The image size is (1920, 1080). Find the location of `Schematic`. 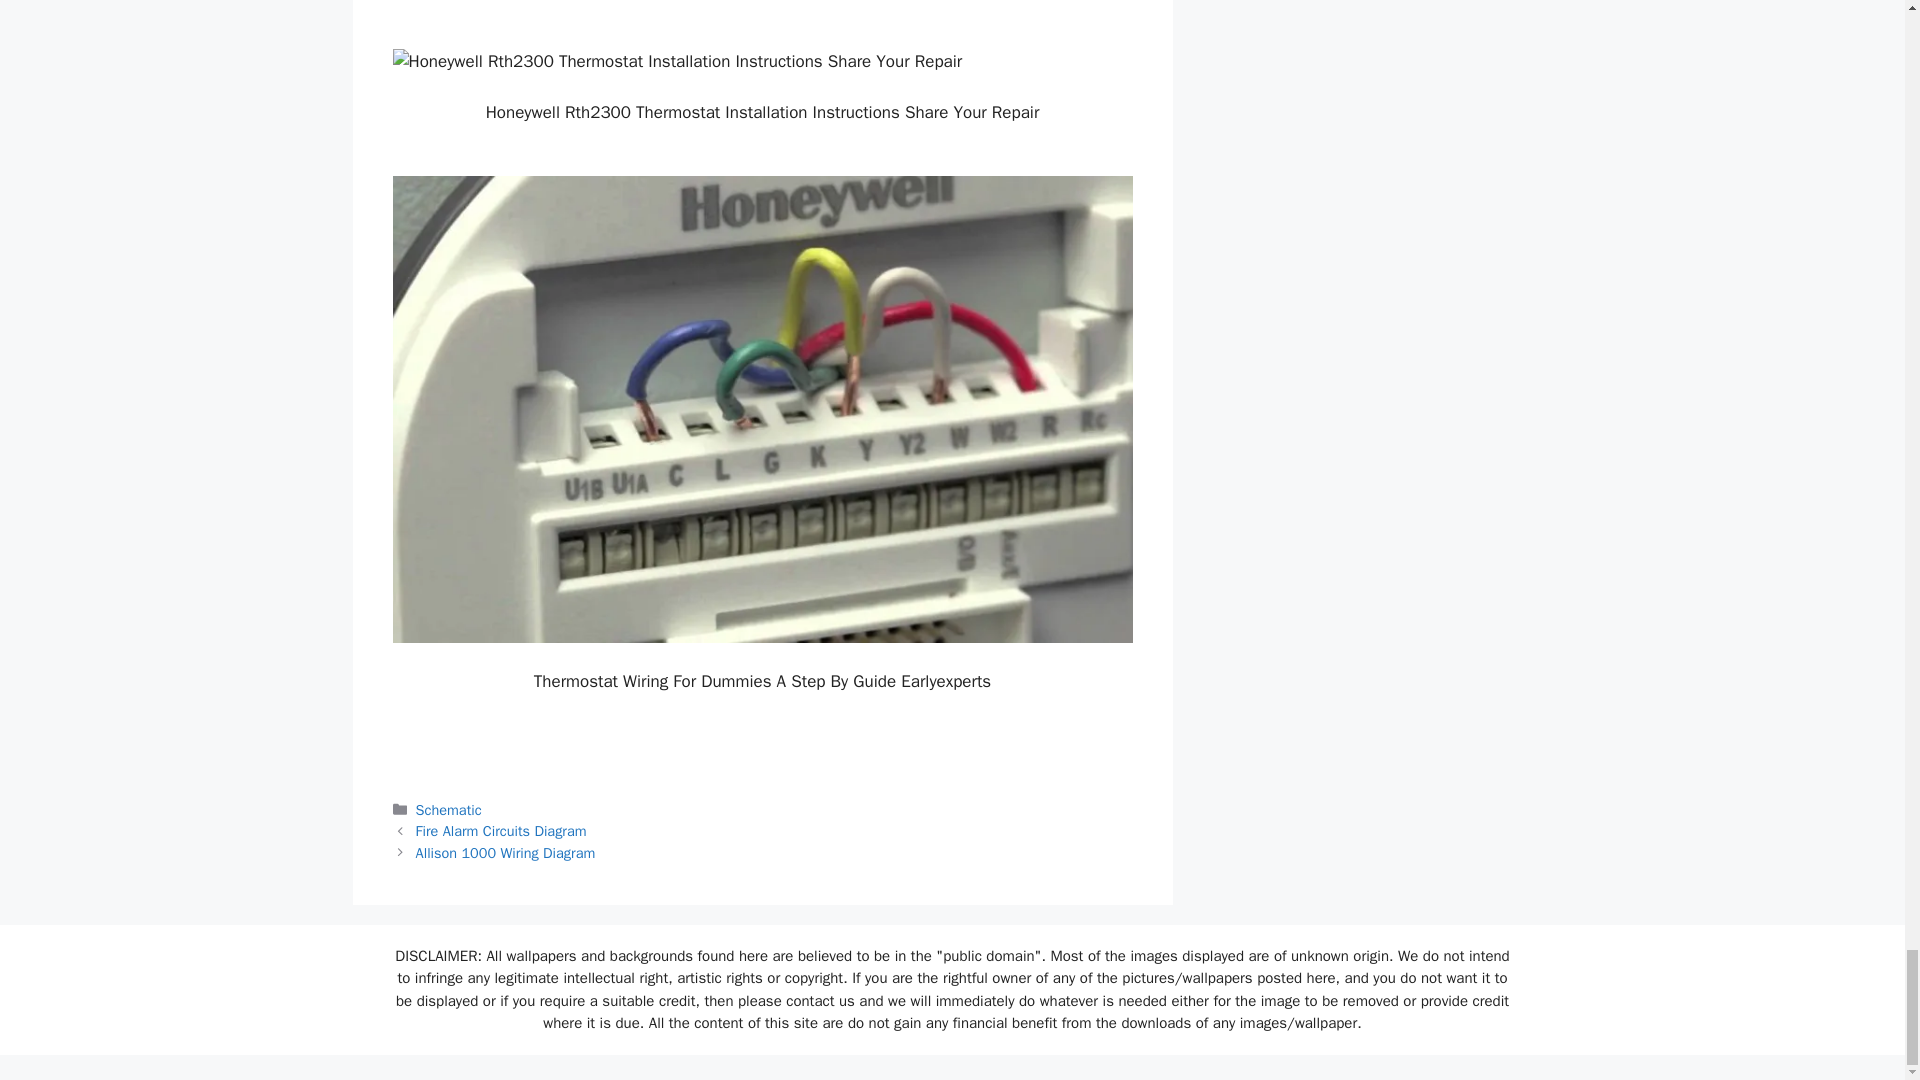

Schematic is located at coordinates (448, 810).